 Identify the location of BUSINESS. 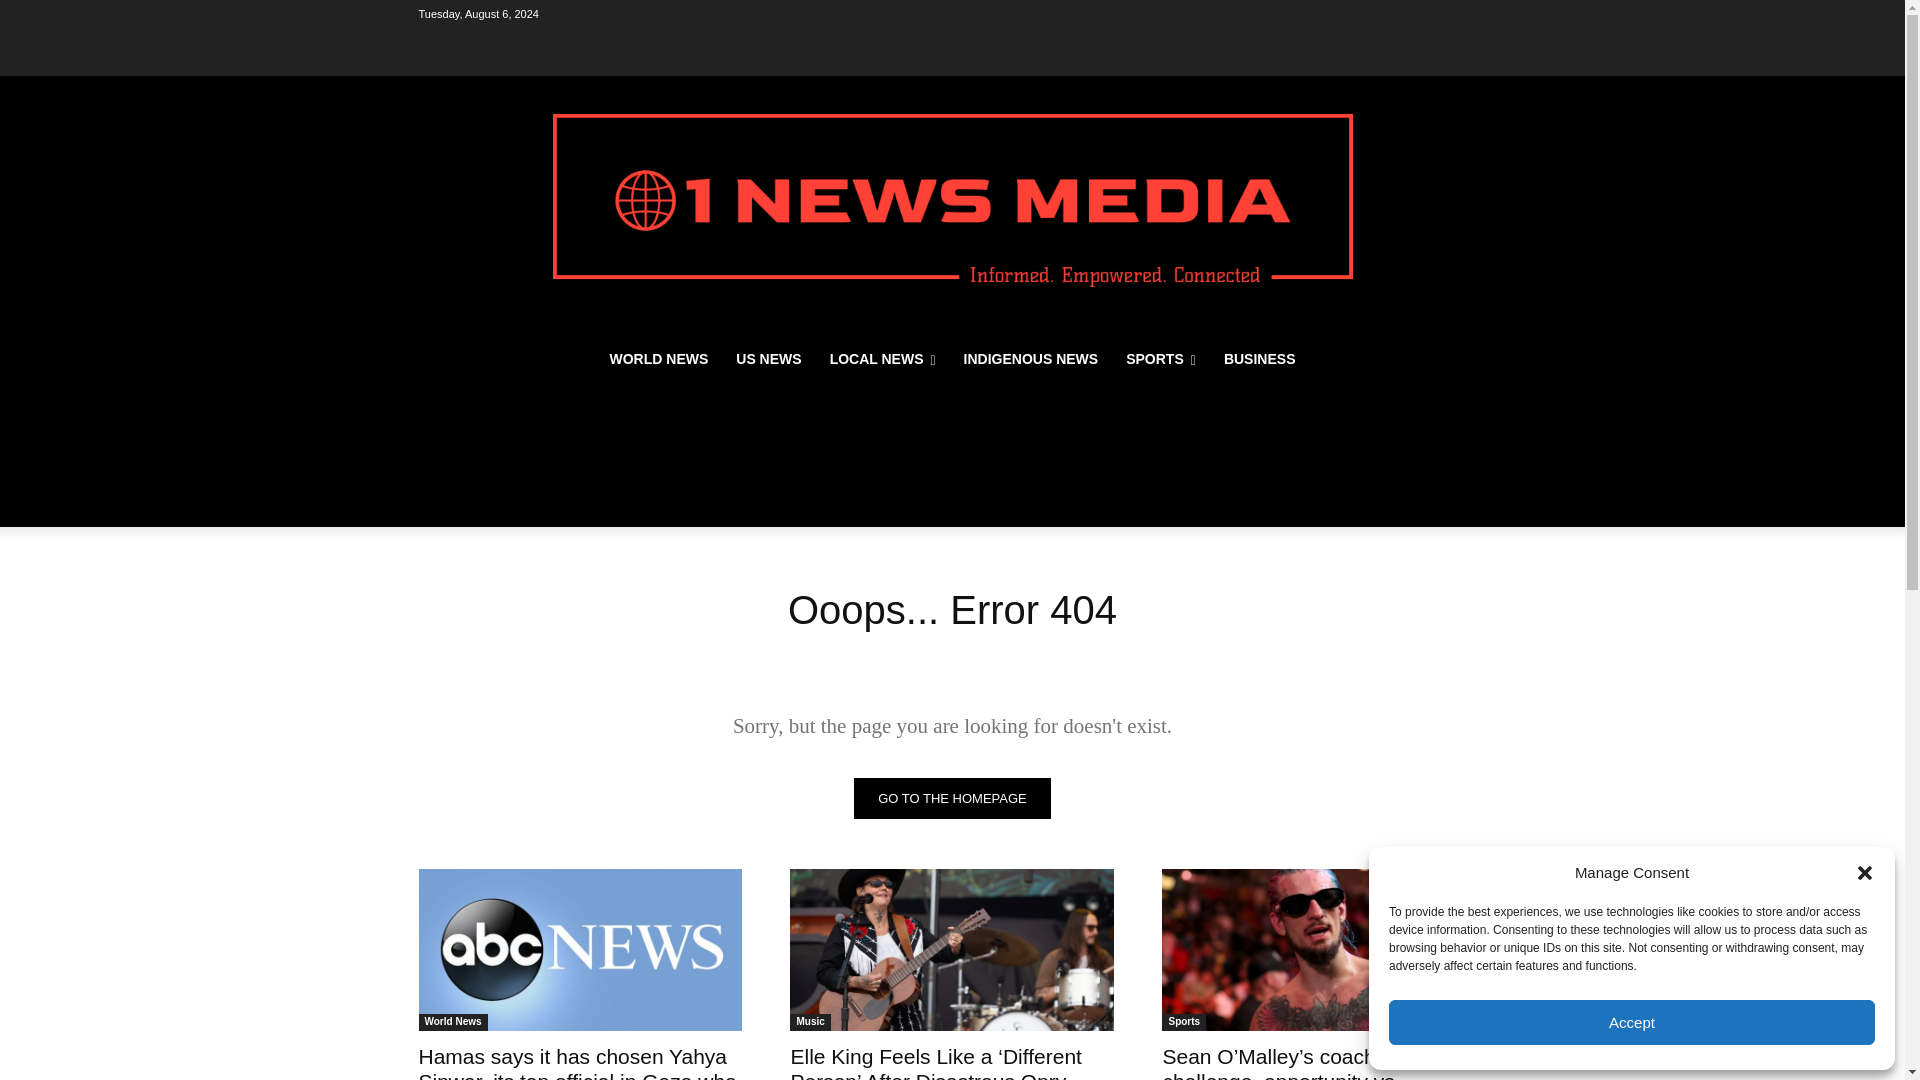
(1259, 358).